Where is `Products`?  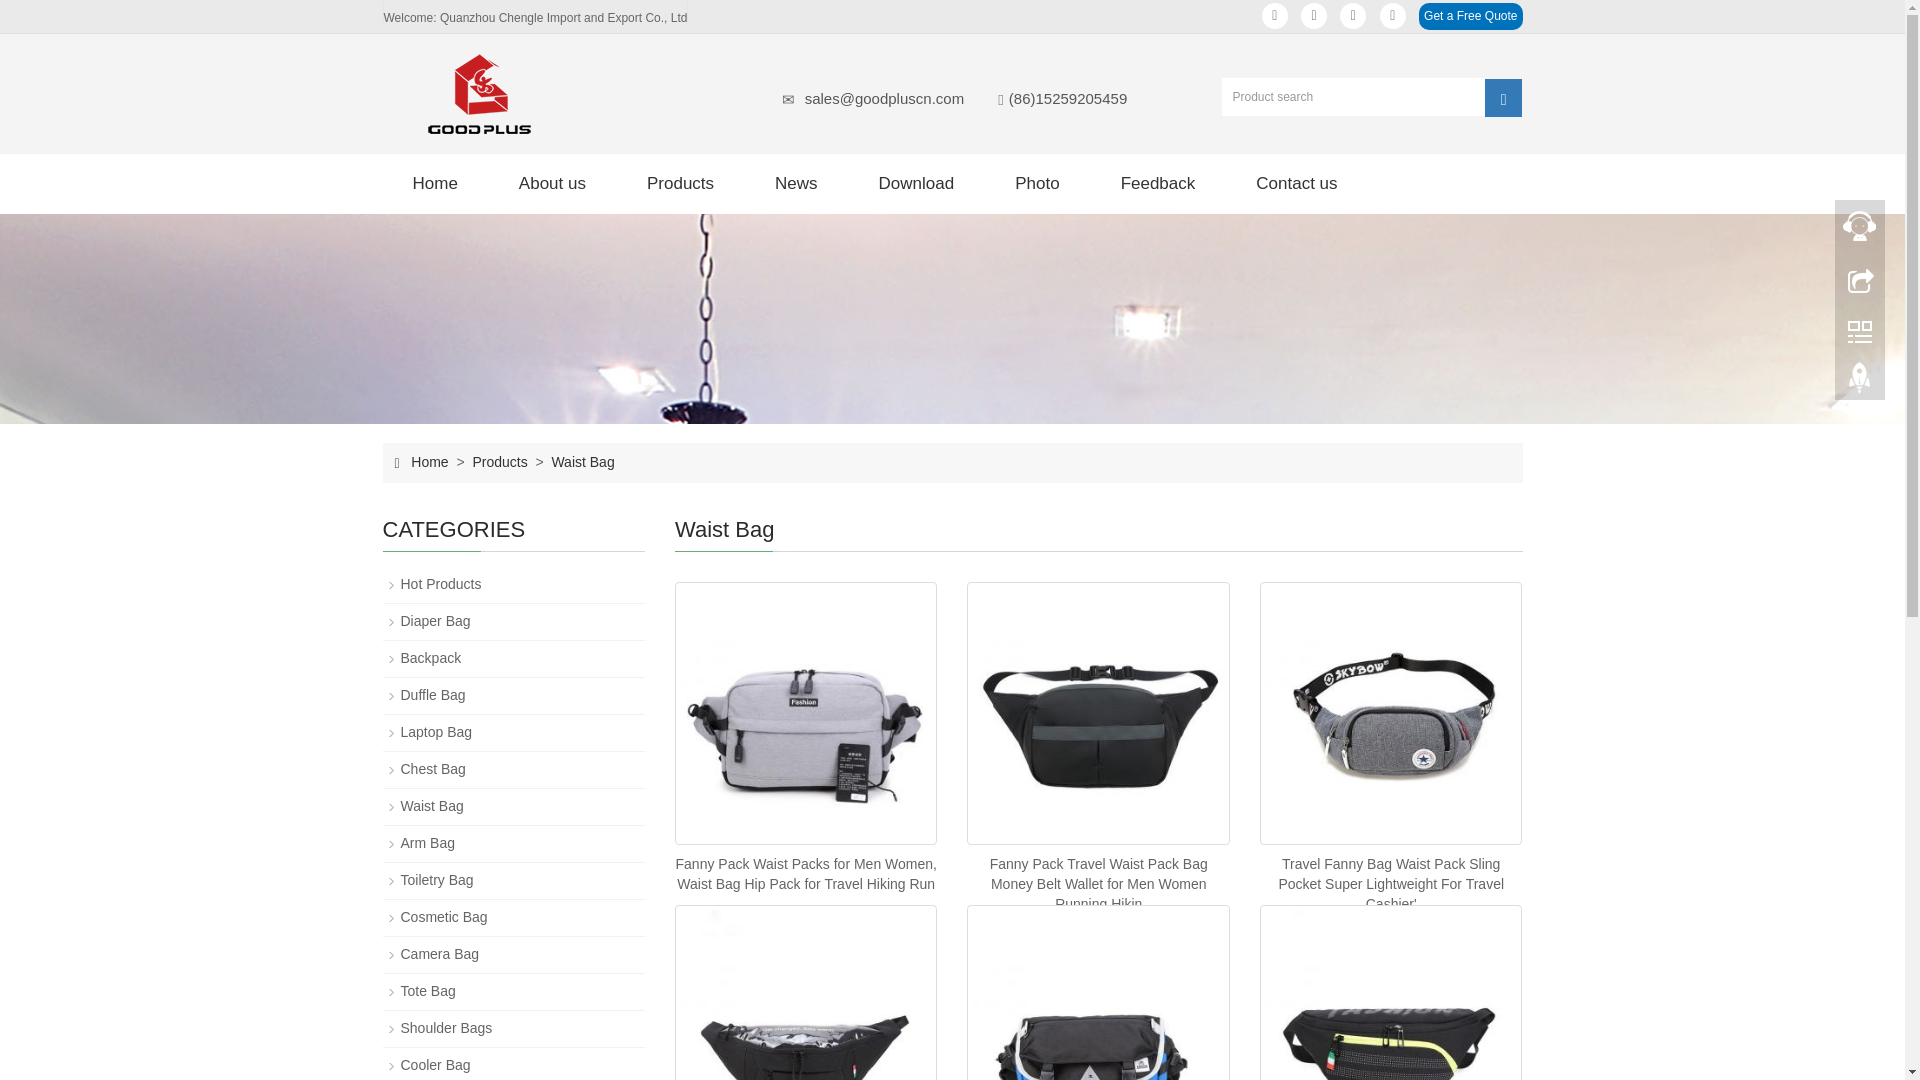 Products is located at coordinates (680, 184).